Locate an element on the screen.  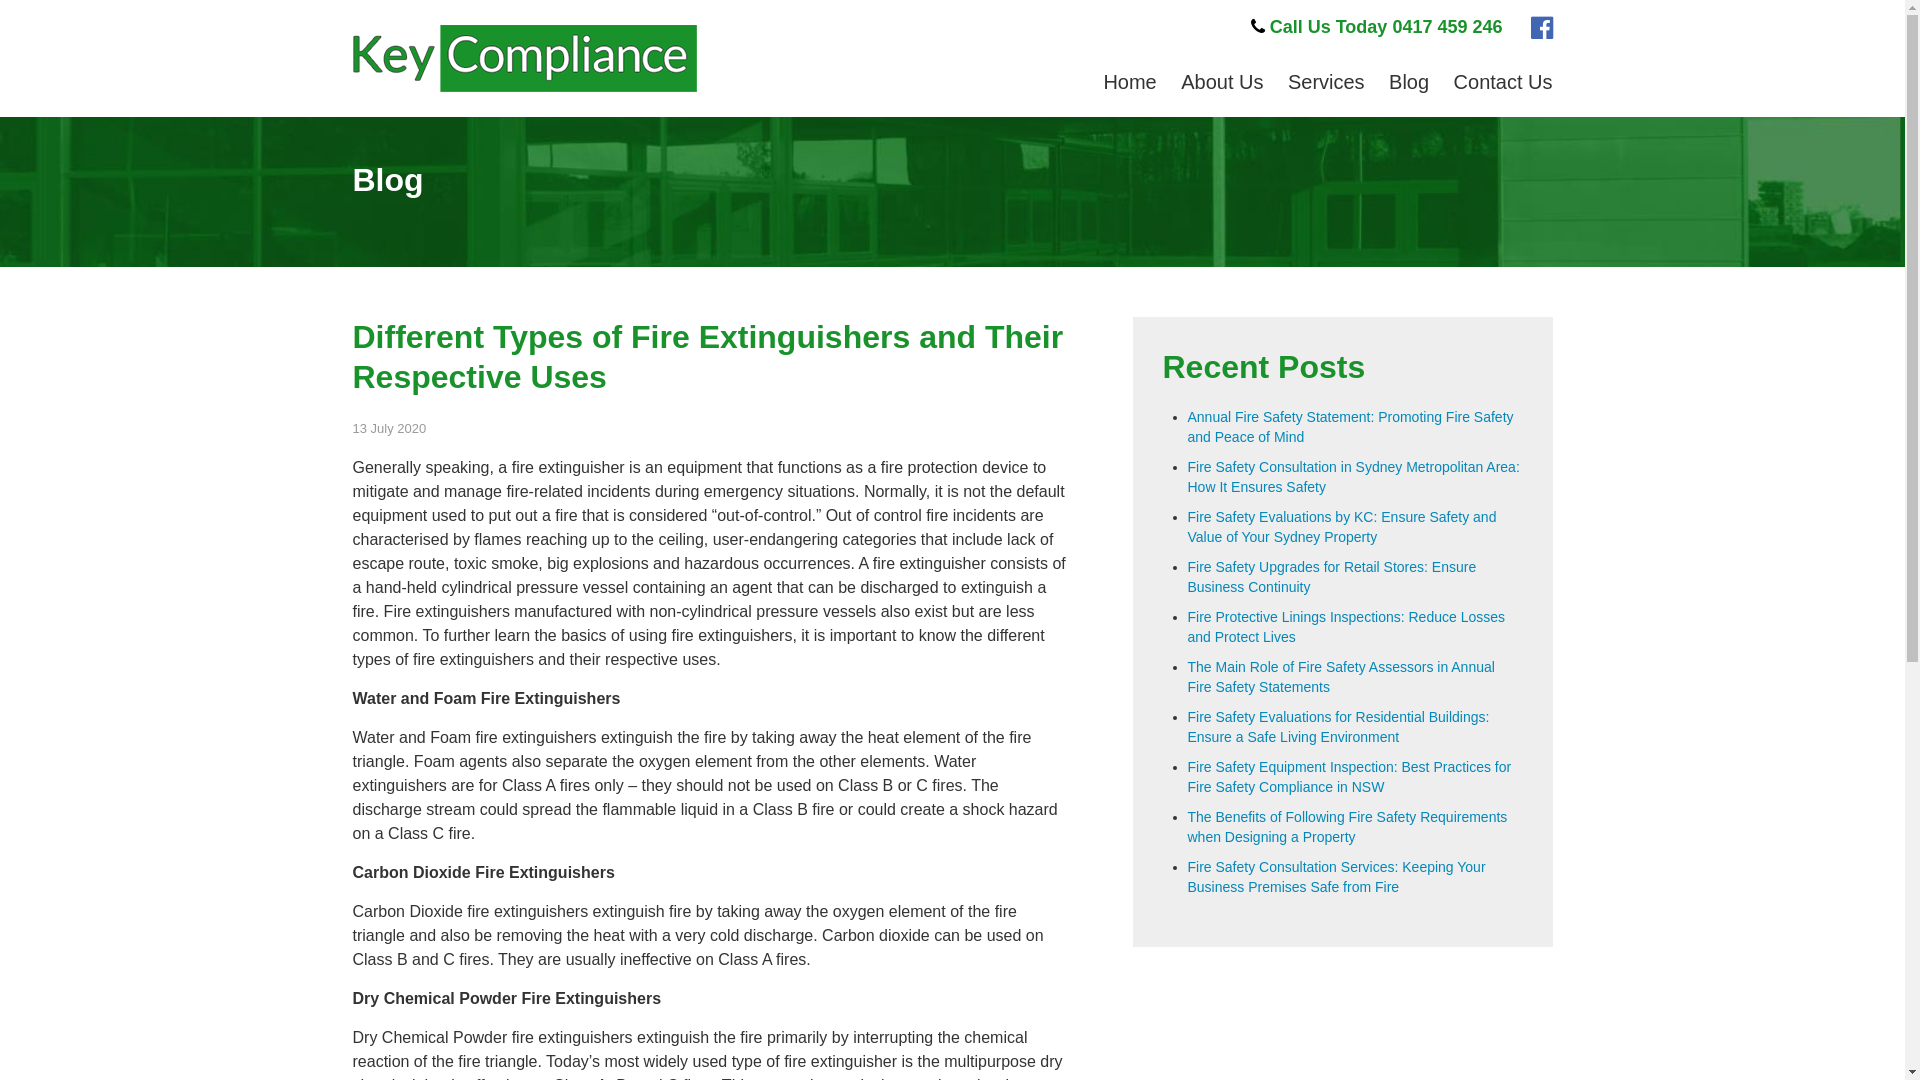
About Us is located at coordinates (1222, 82).